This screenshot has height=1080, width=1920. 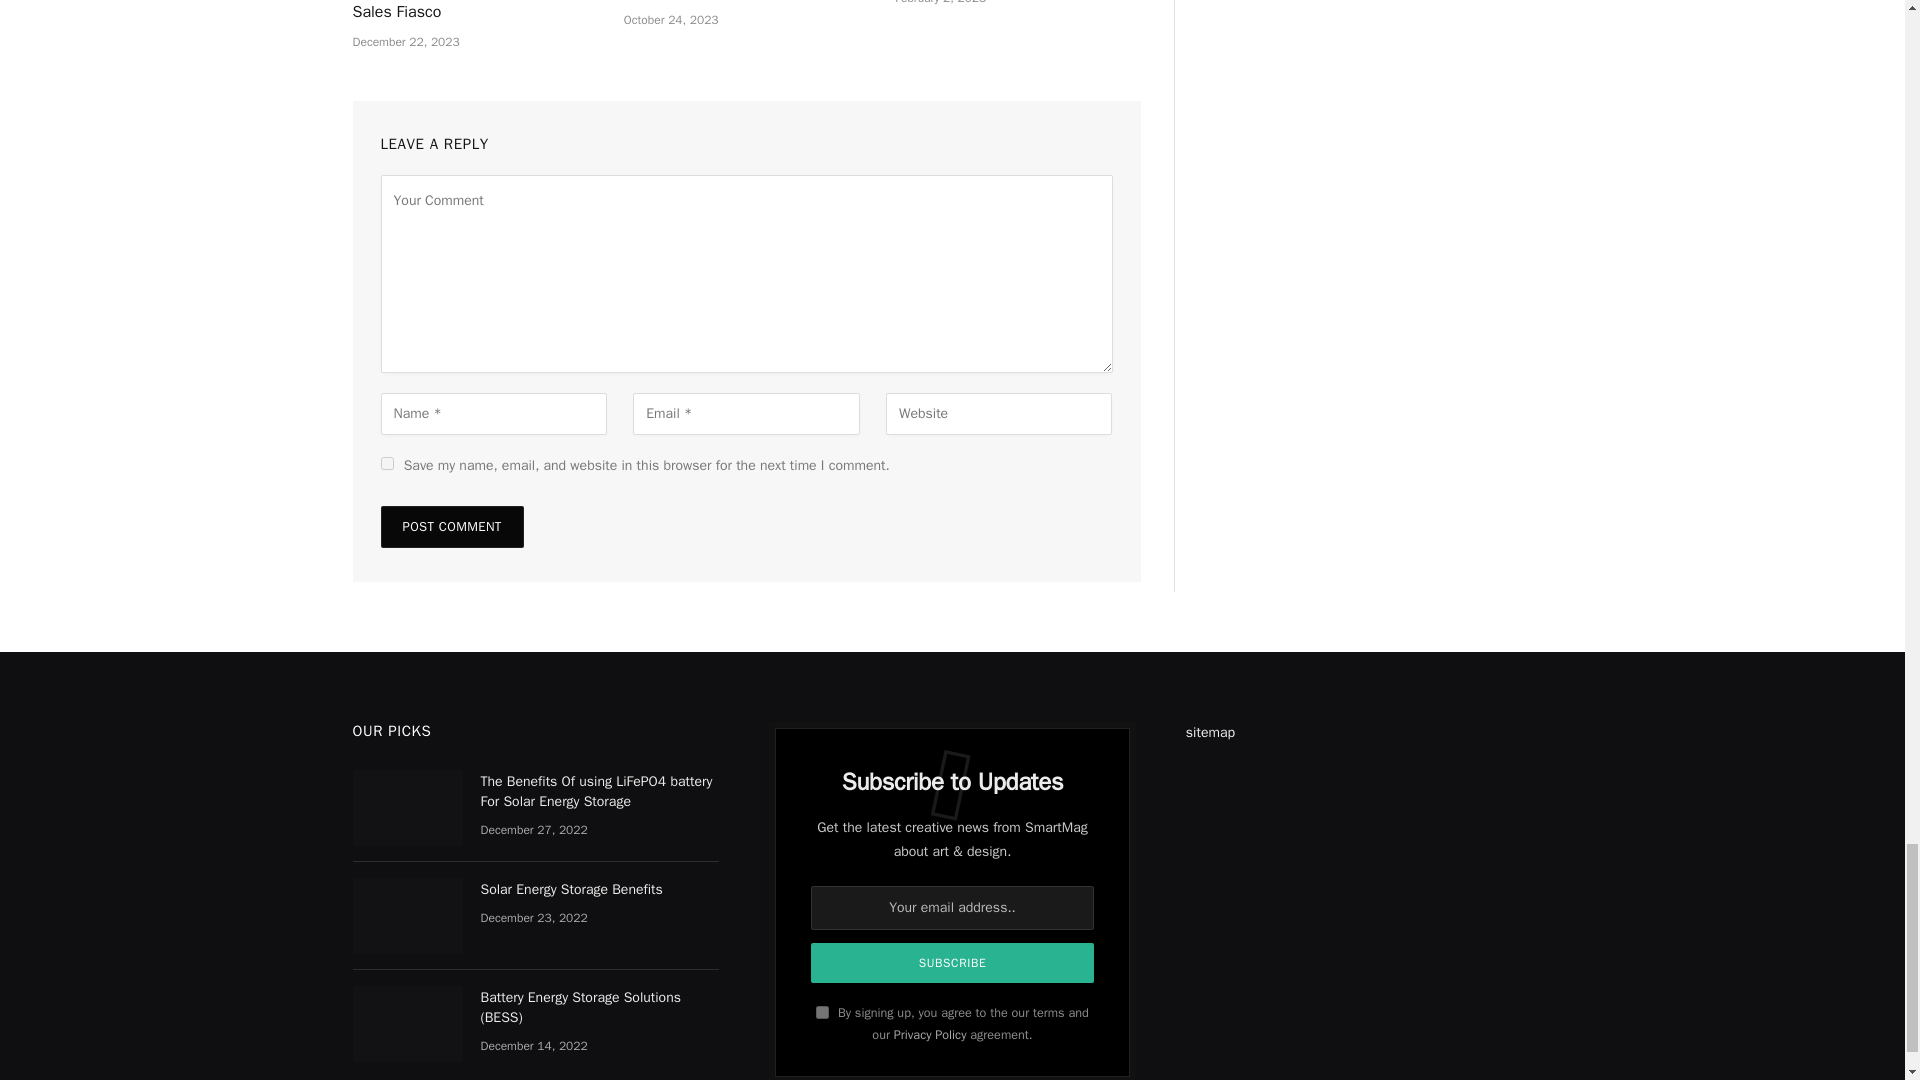 I want to click on Subscribe, so click(x=952, y=962).